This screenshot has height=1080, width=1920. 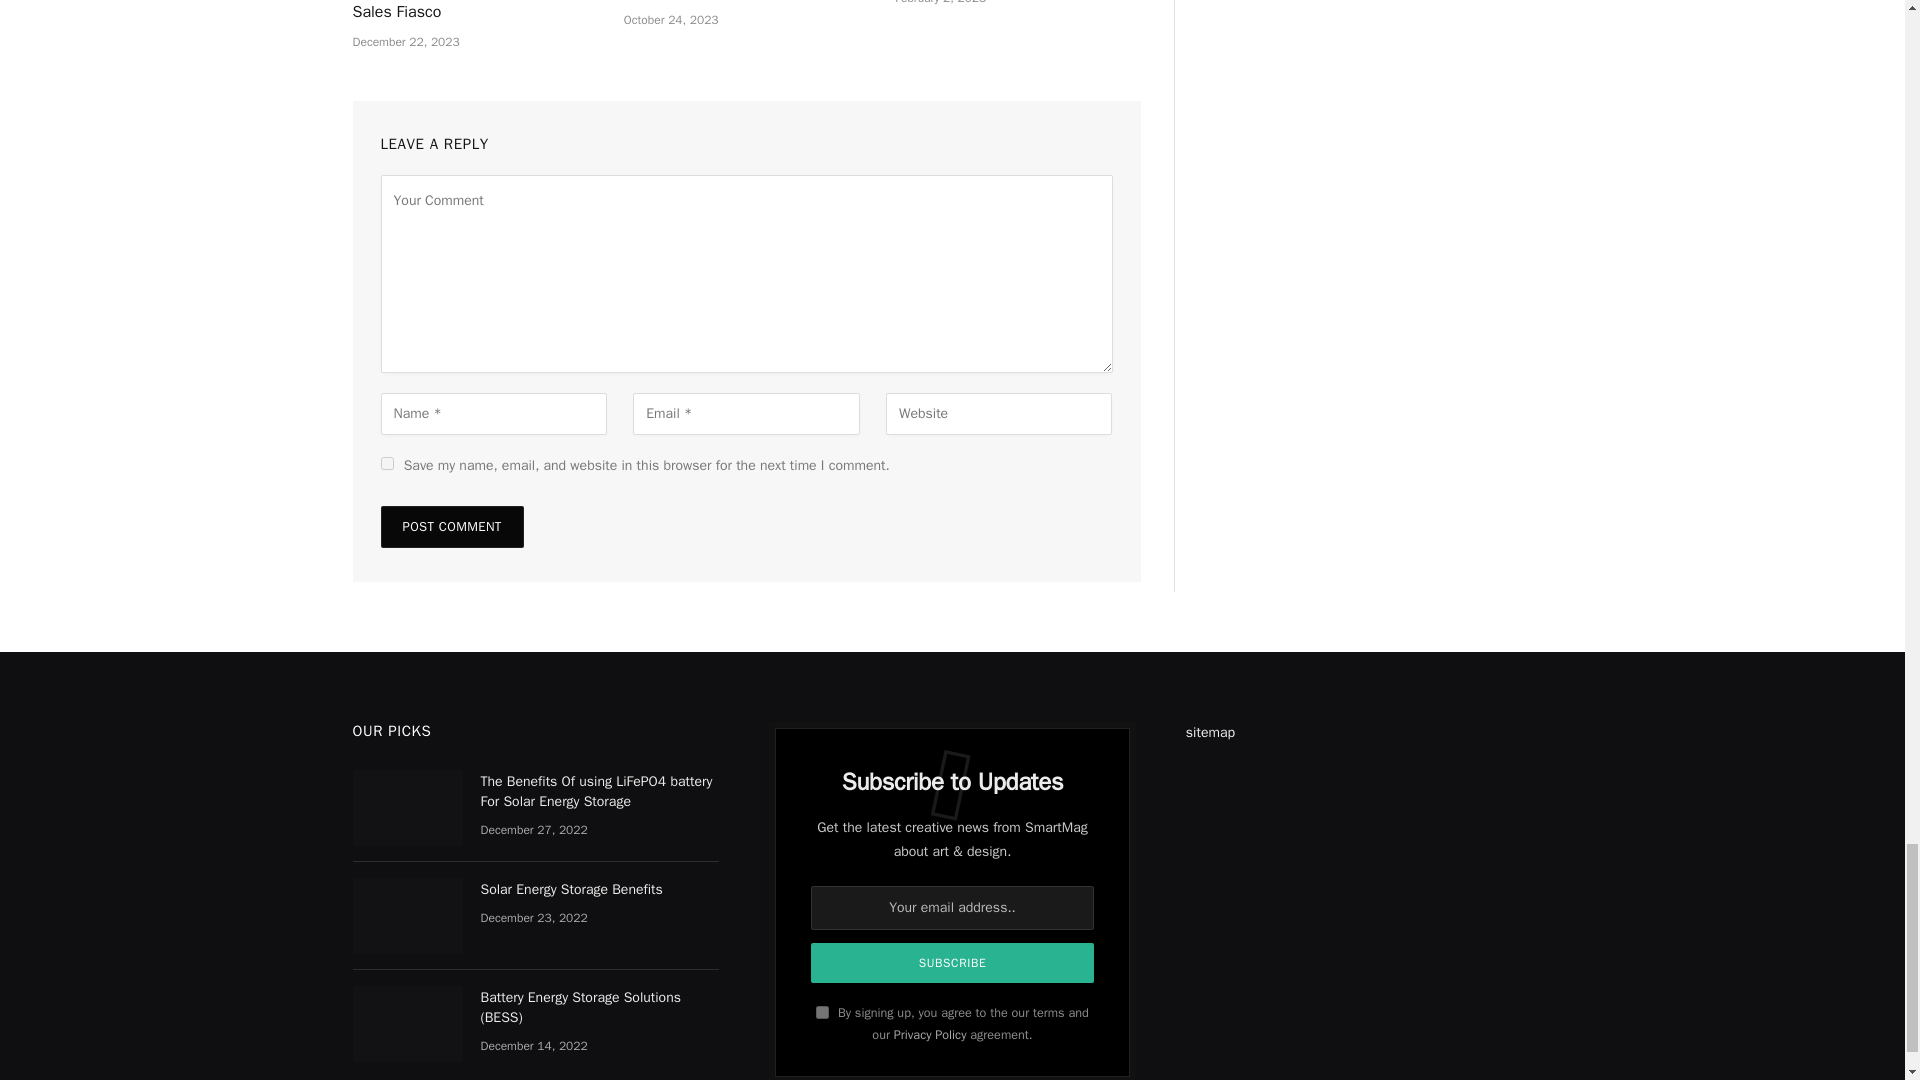 I want to click on Subscribe, so click(x=952, y=962).